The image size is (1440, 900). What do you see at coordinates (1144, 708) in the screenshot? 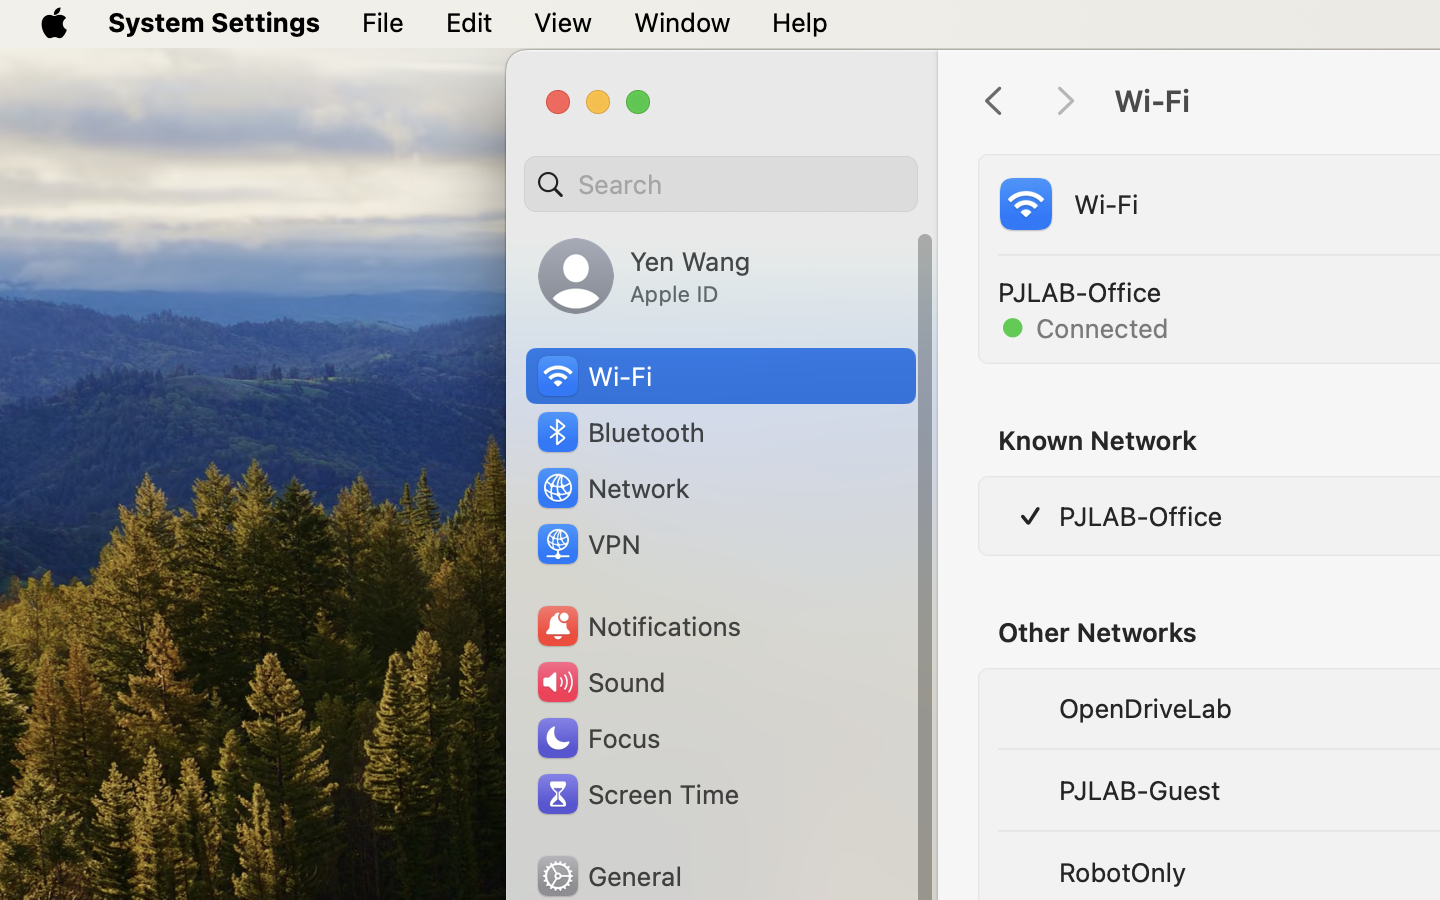
I see `OpenDriveLab` at bounding box center [1144, 708].